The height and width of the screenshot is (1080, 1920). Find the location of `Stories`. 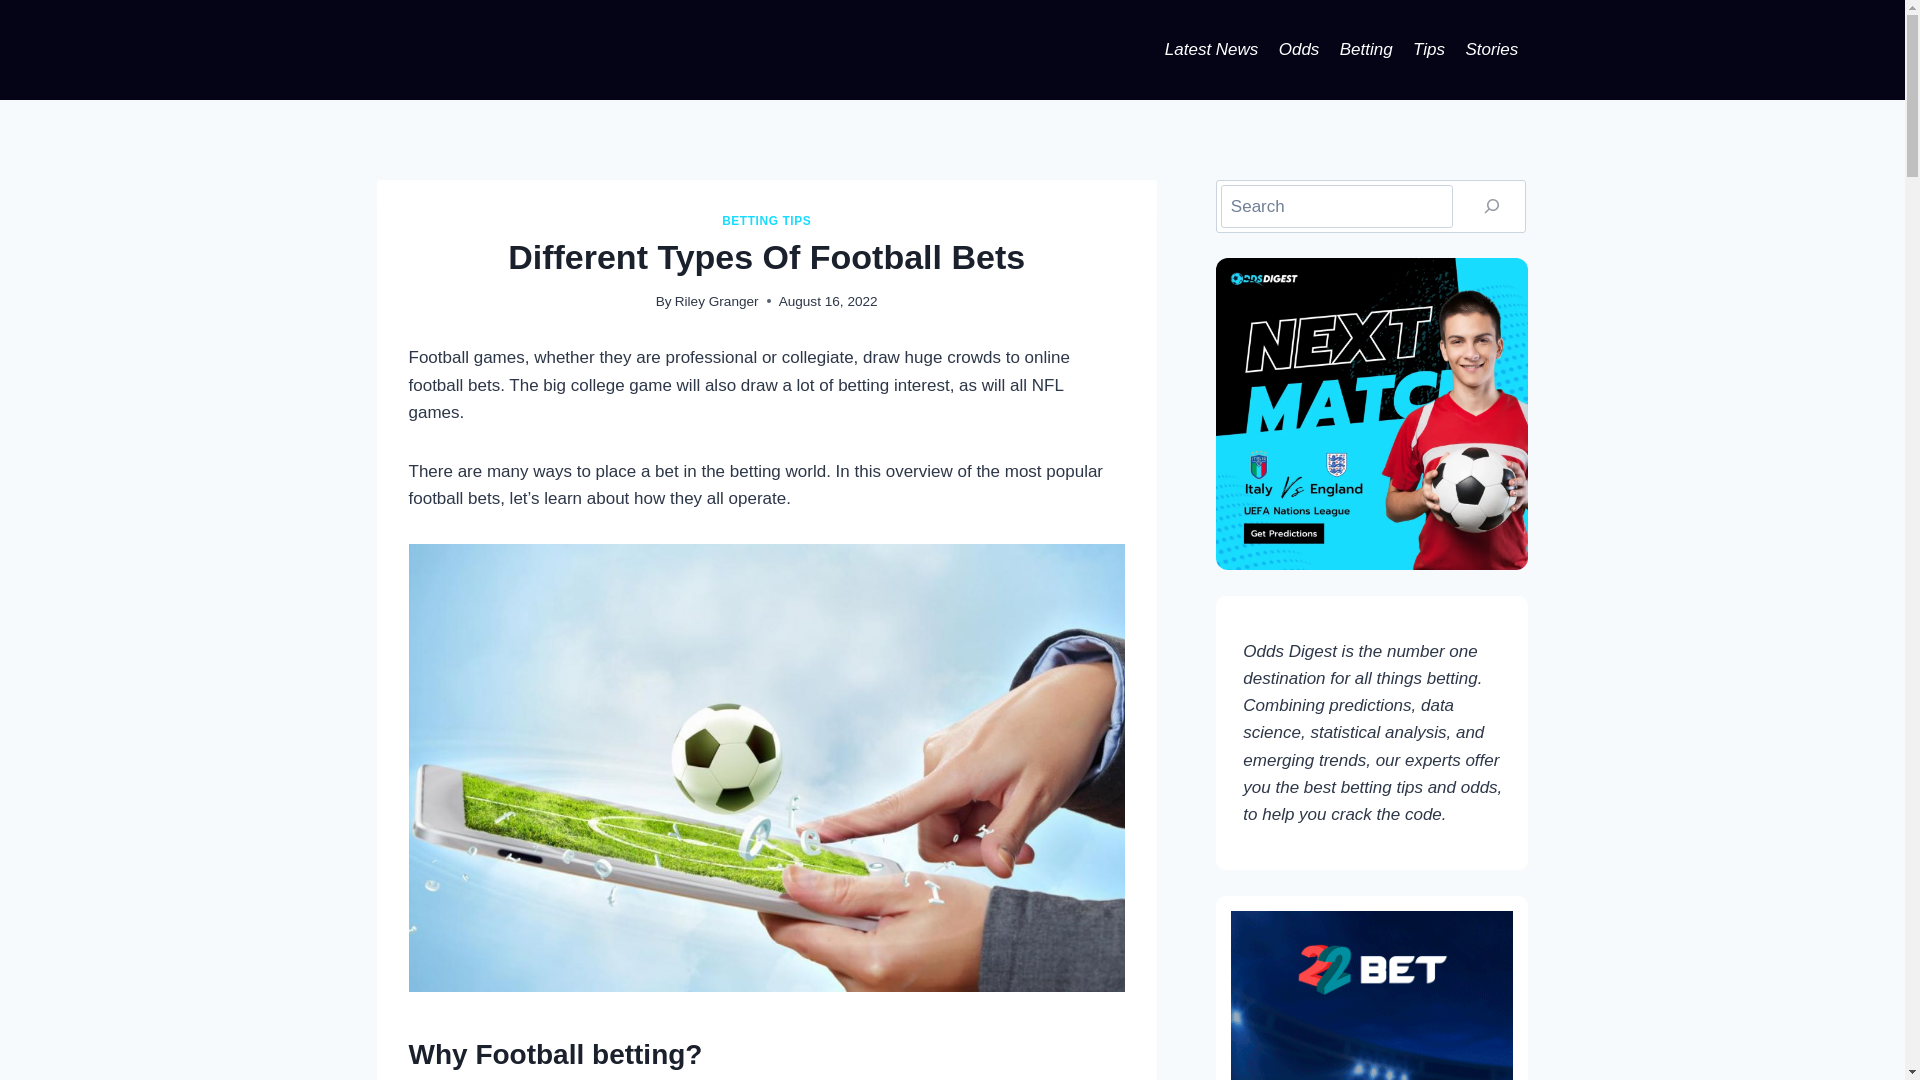

Stories is located at coordinates (1492, 50).